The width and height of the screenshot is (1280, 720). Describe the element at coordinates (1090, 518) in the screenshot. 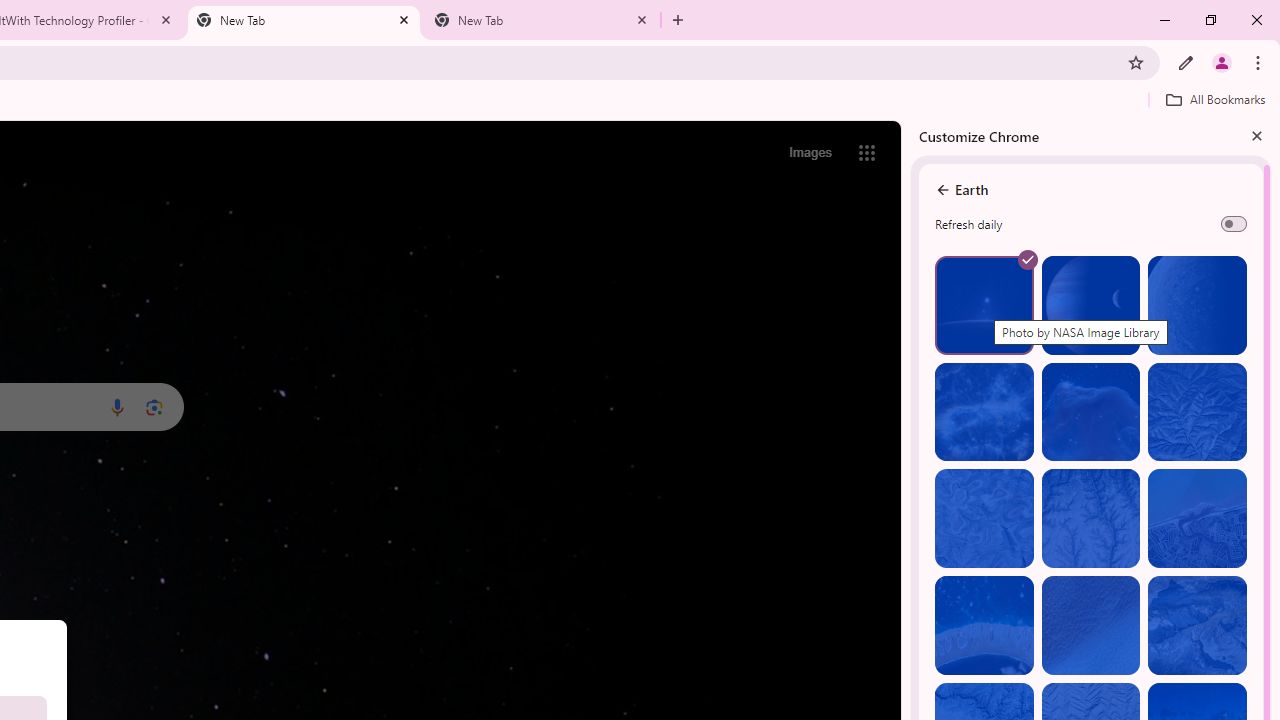

I see `Sanaag, Somalia` at that location.